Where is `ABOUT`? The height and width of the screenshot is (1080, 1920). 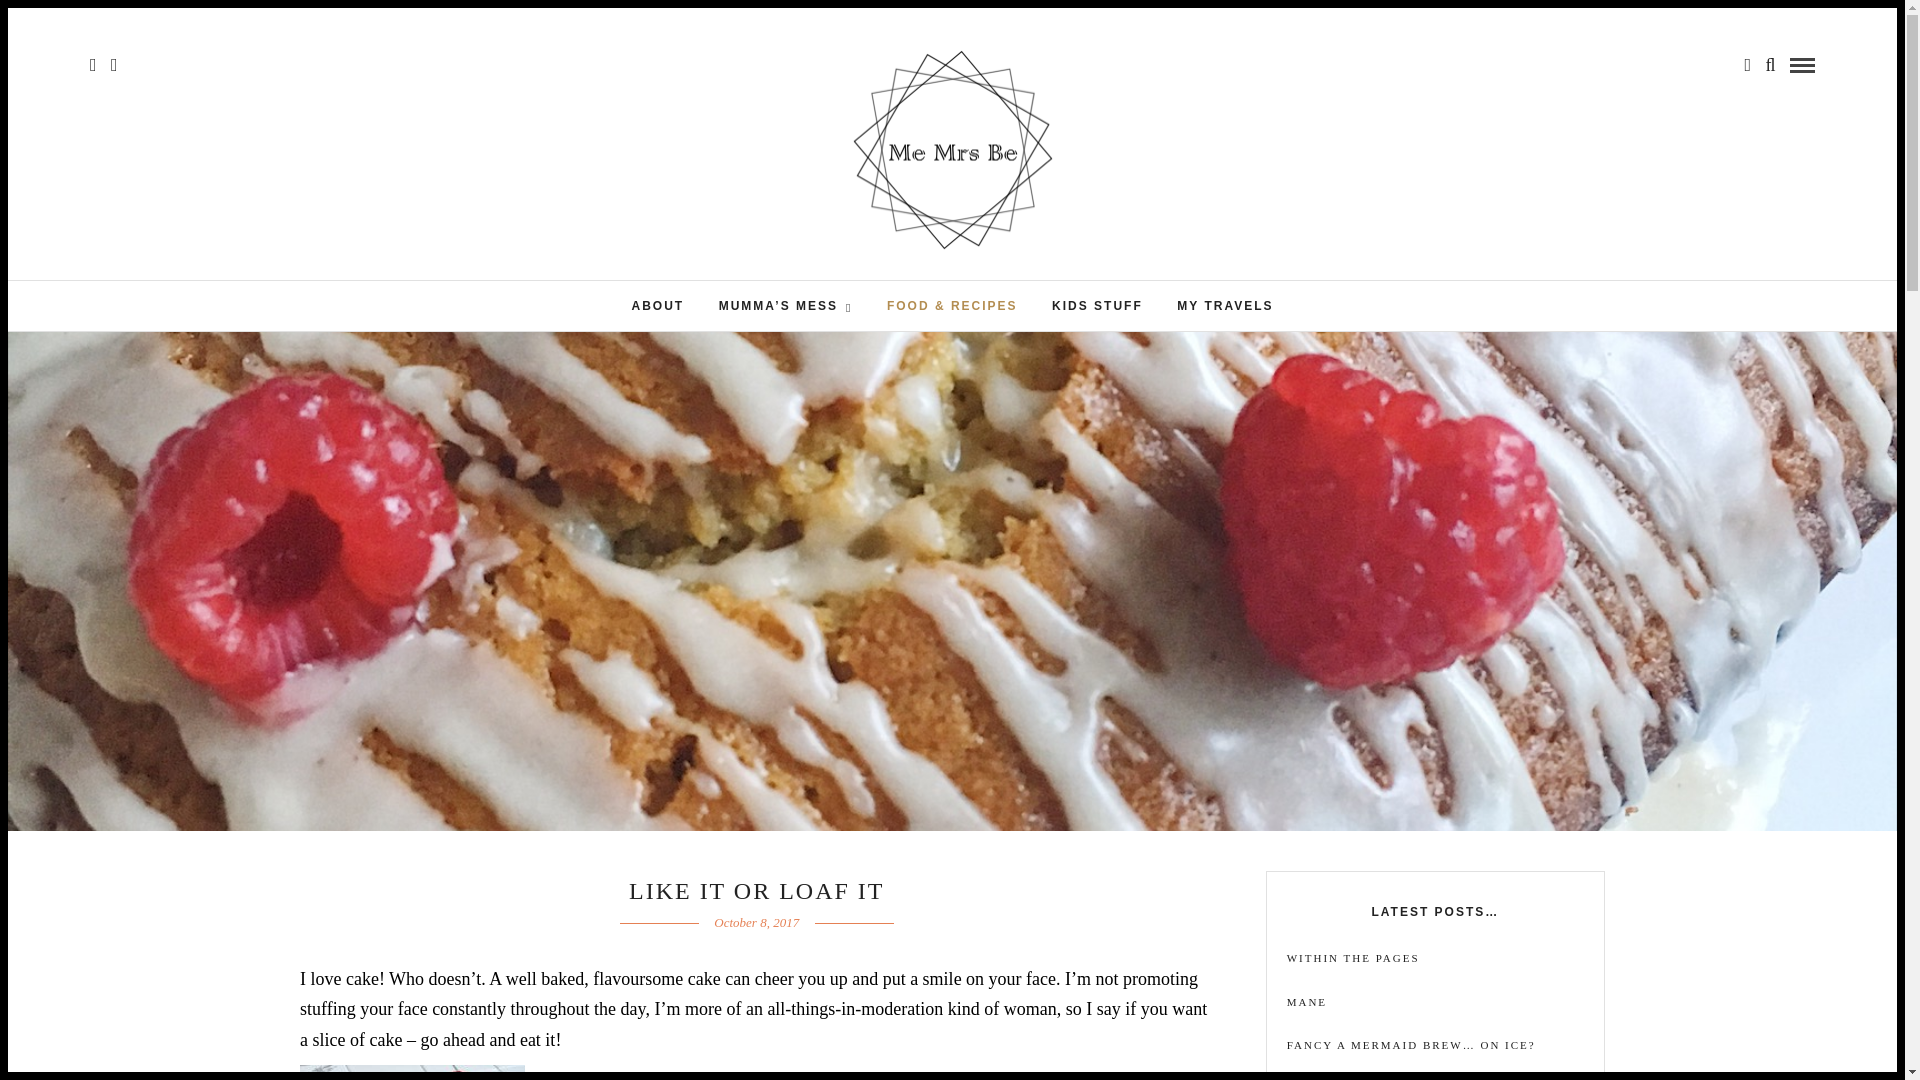 ABOUT is located at coordinates (657, 305).